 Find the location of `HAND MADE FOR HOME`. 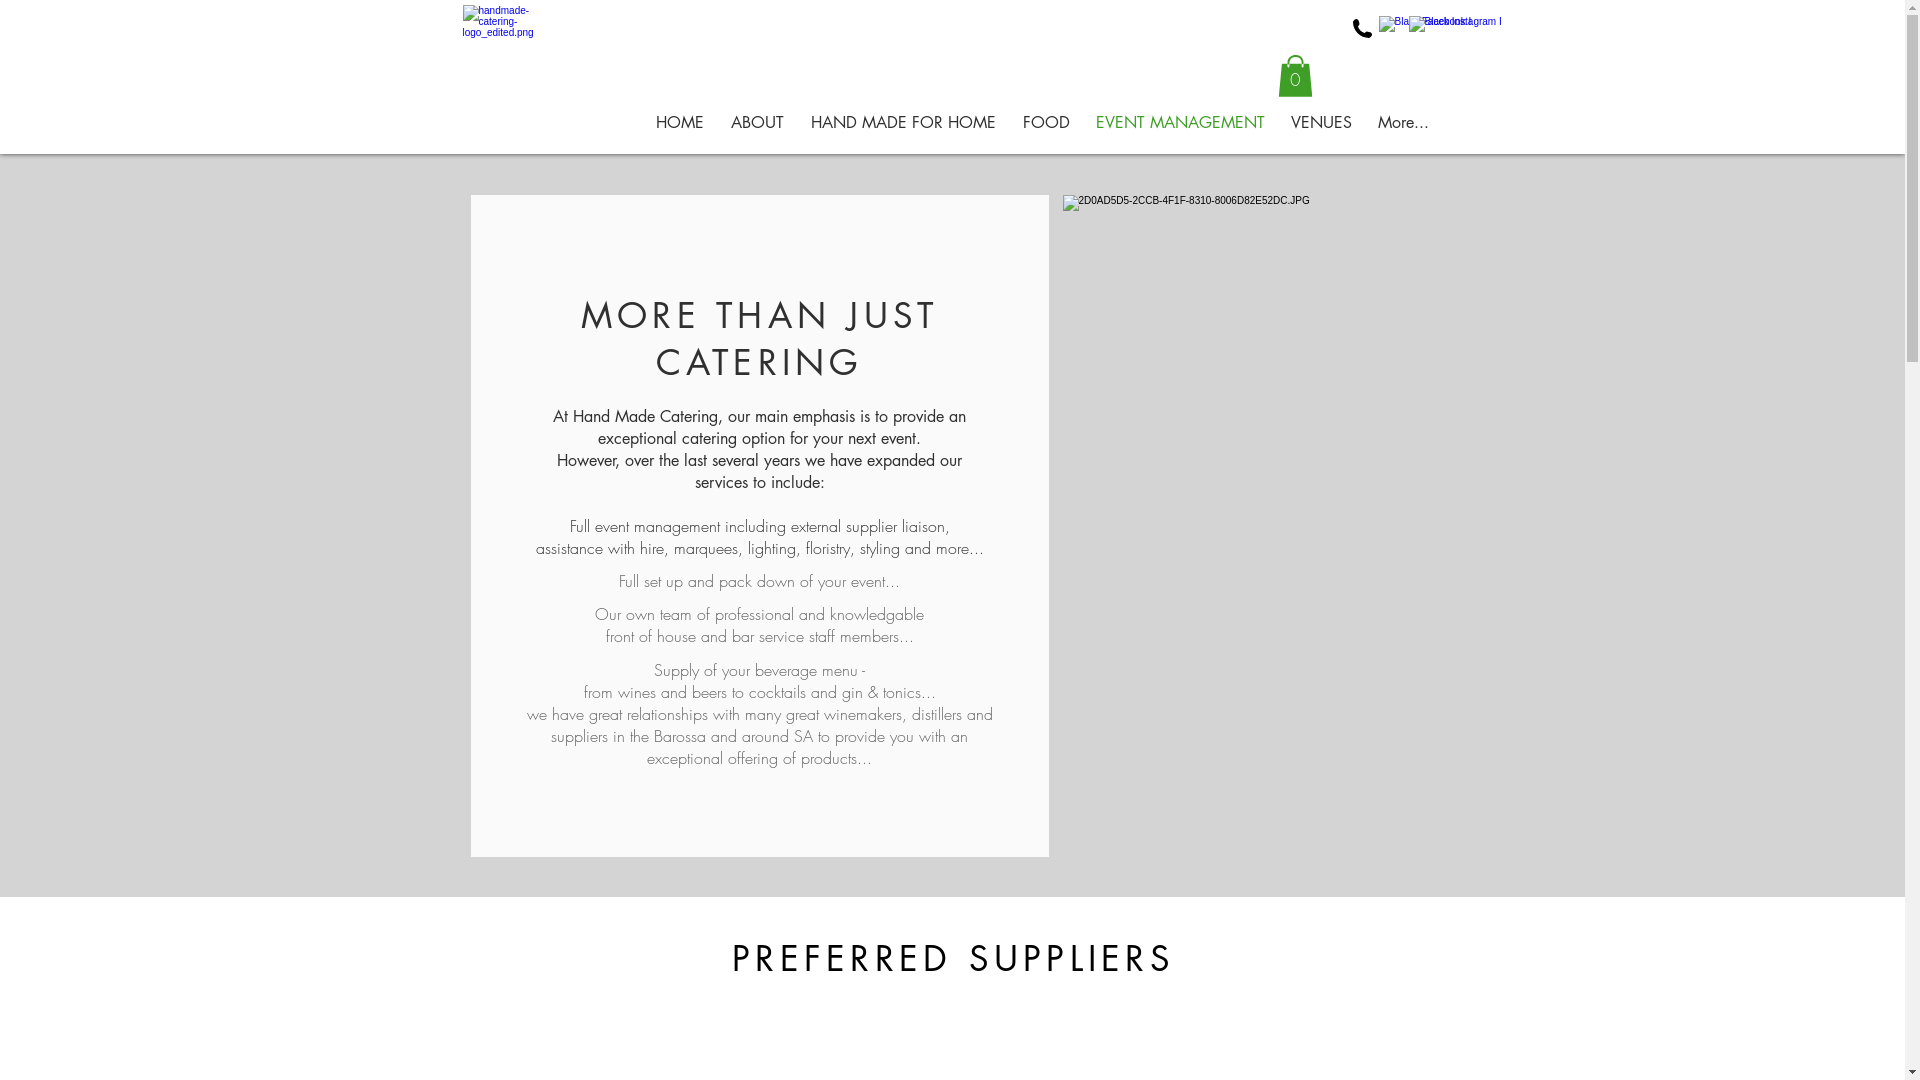

HAND MADE FOR HOME is located at coordinates (904, 123).